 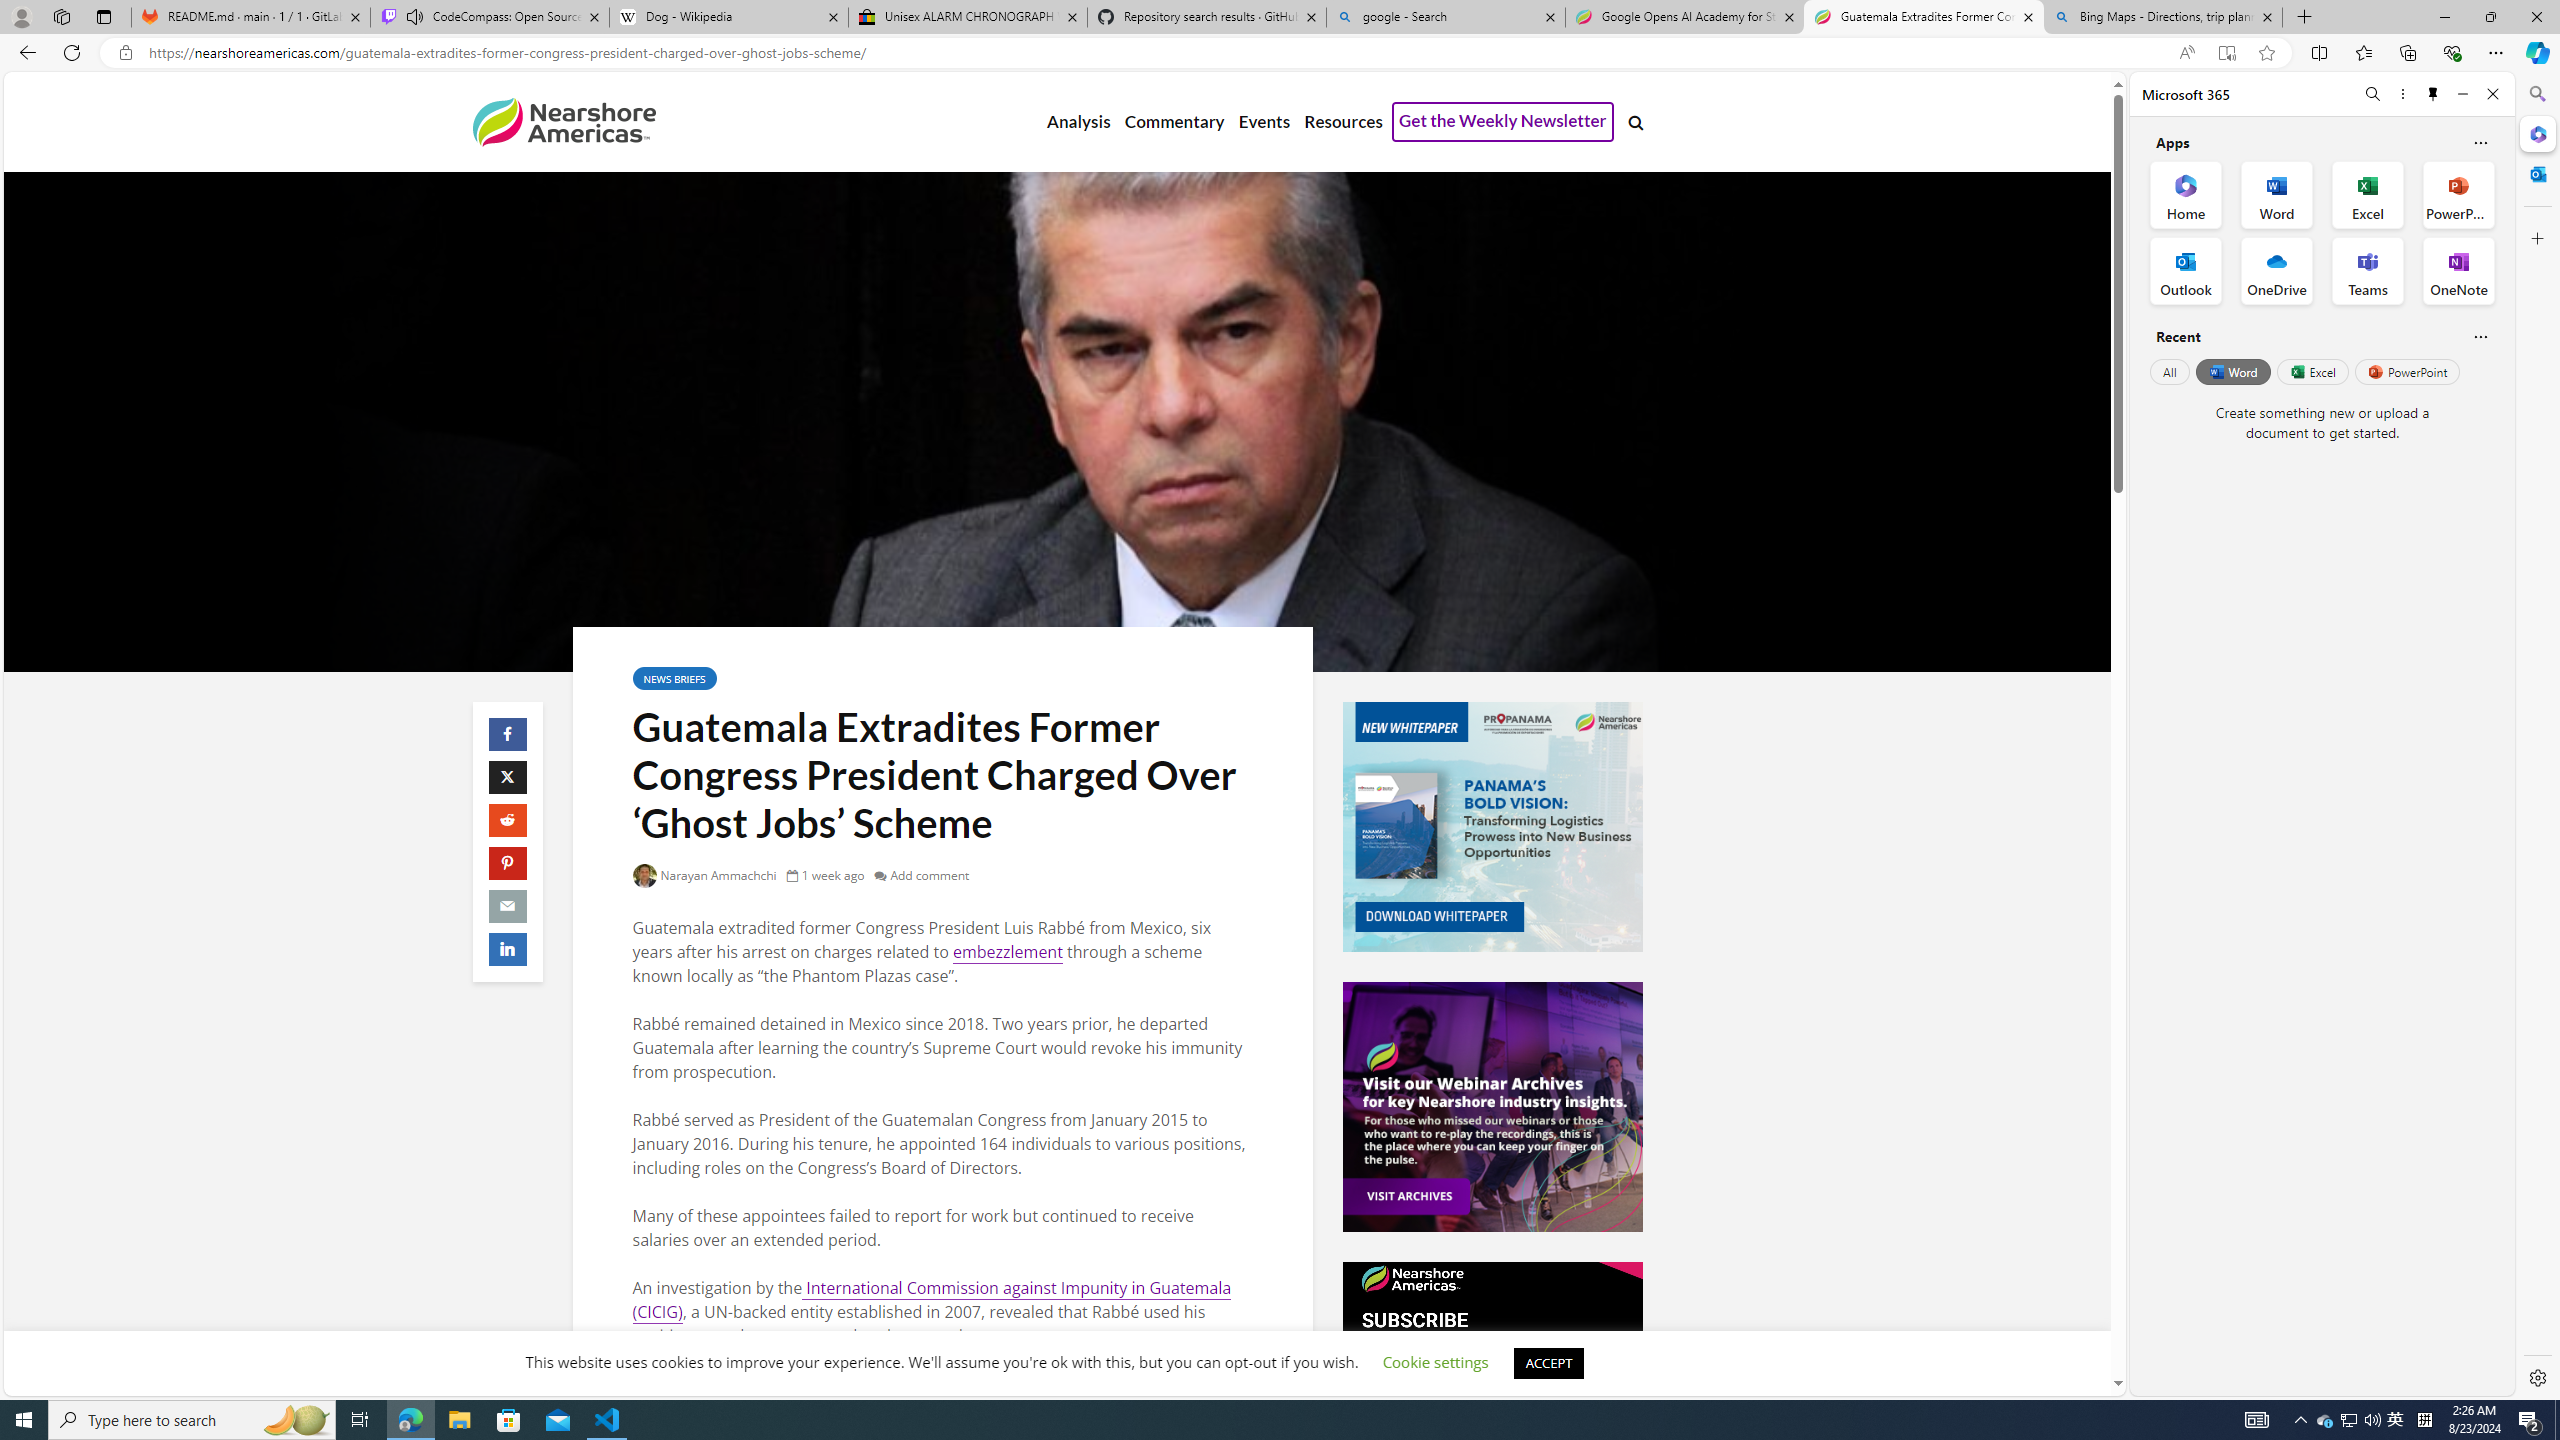 I want to click on OneNote Office App, so click(x=2458, y=271).